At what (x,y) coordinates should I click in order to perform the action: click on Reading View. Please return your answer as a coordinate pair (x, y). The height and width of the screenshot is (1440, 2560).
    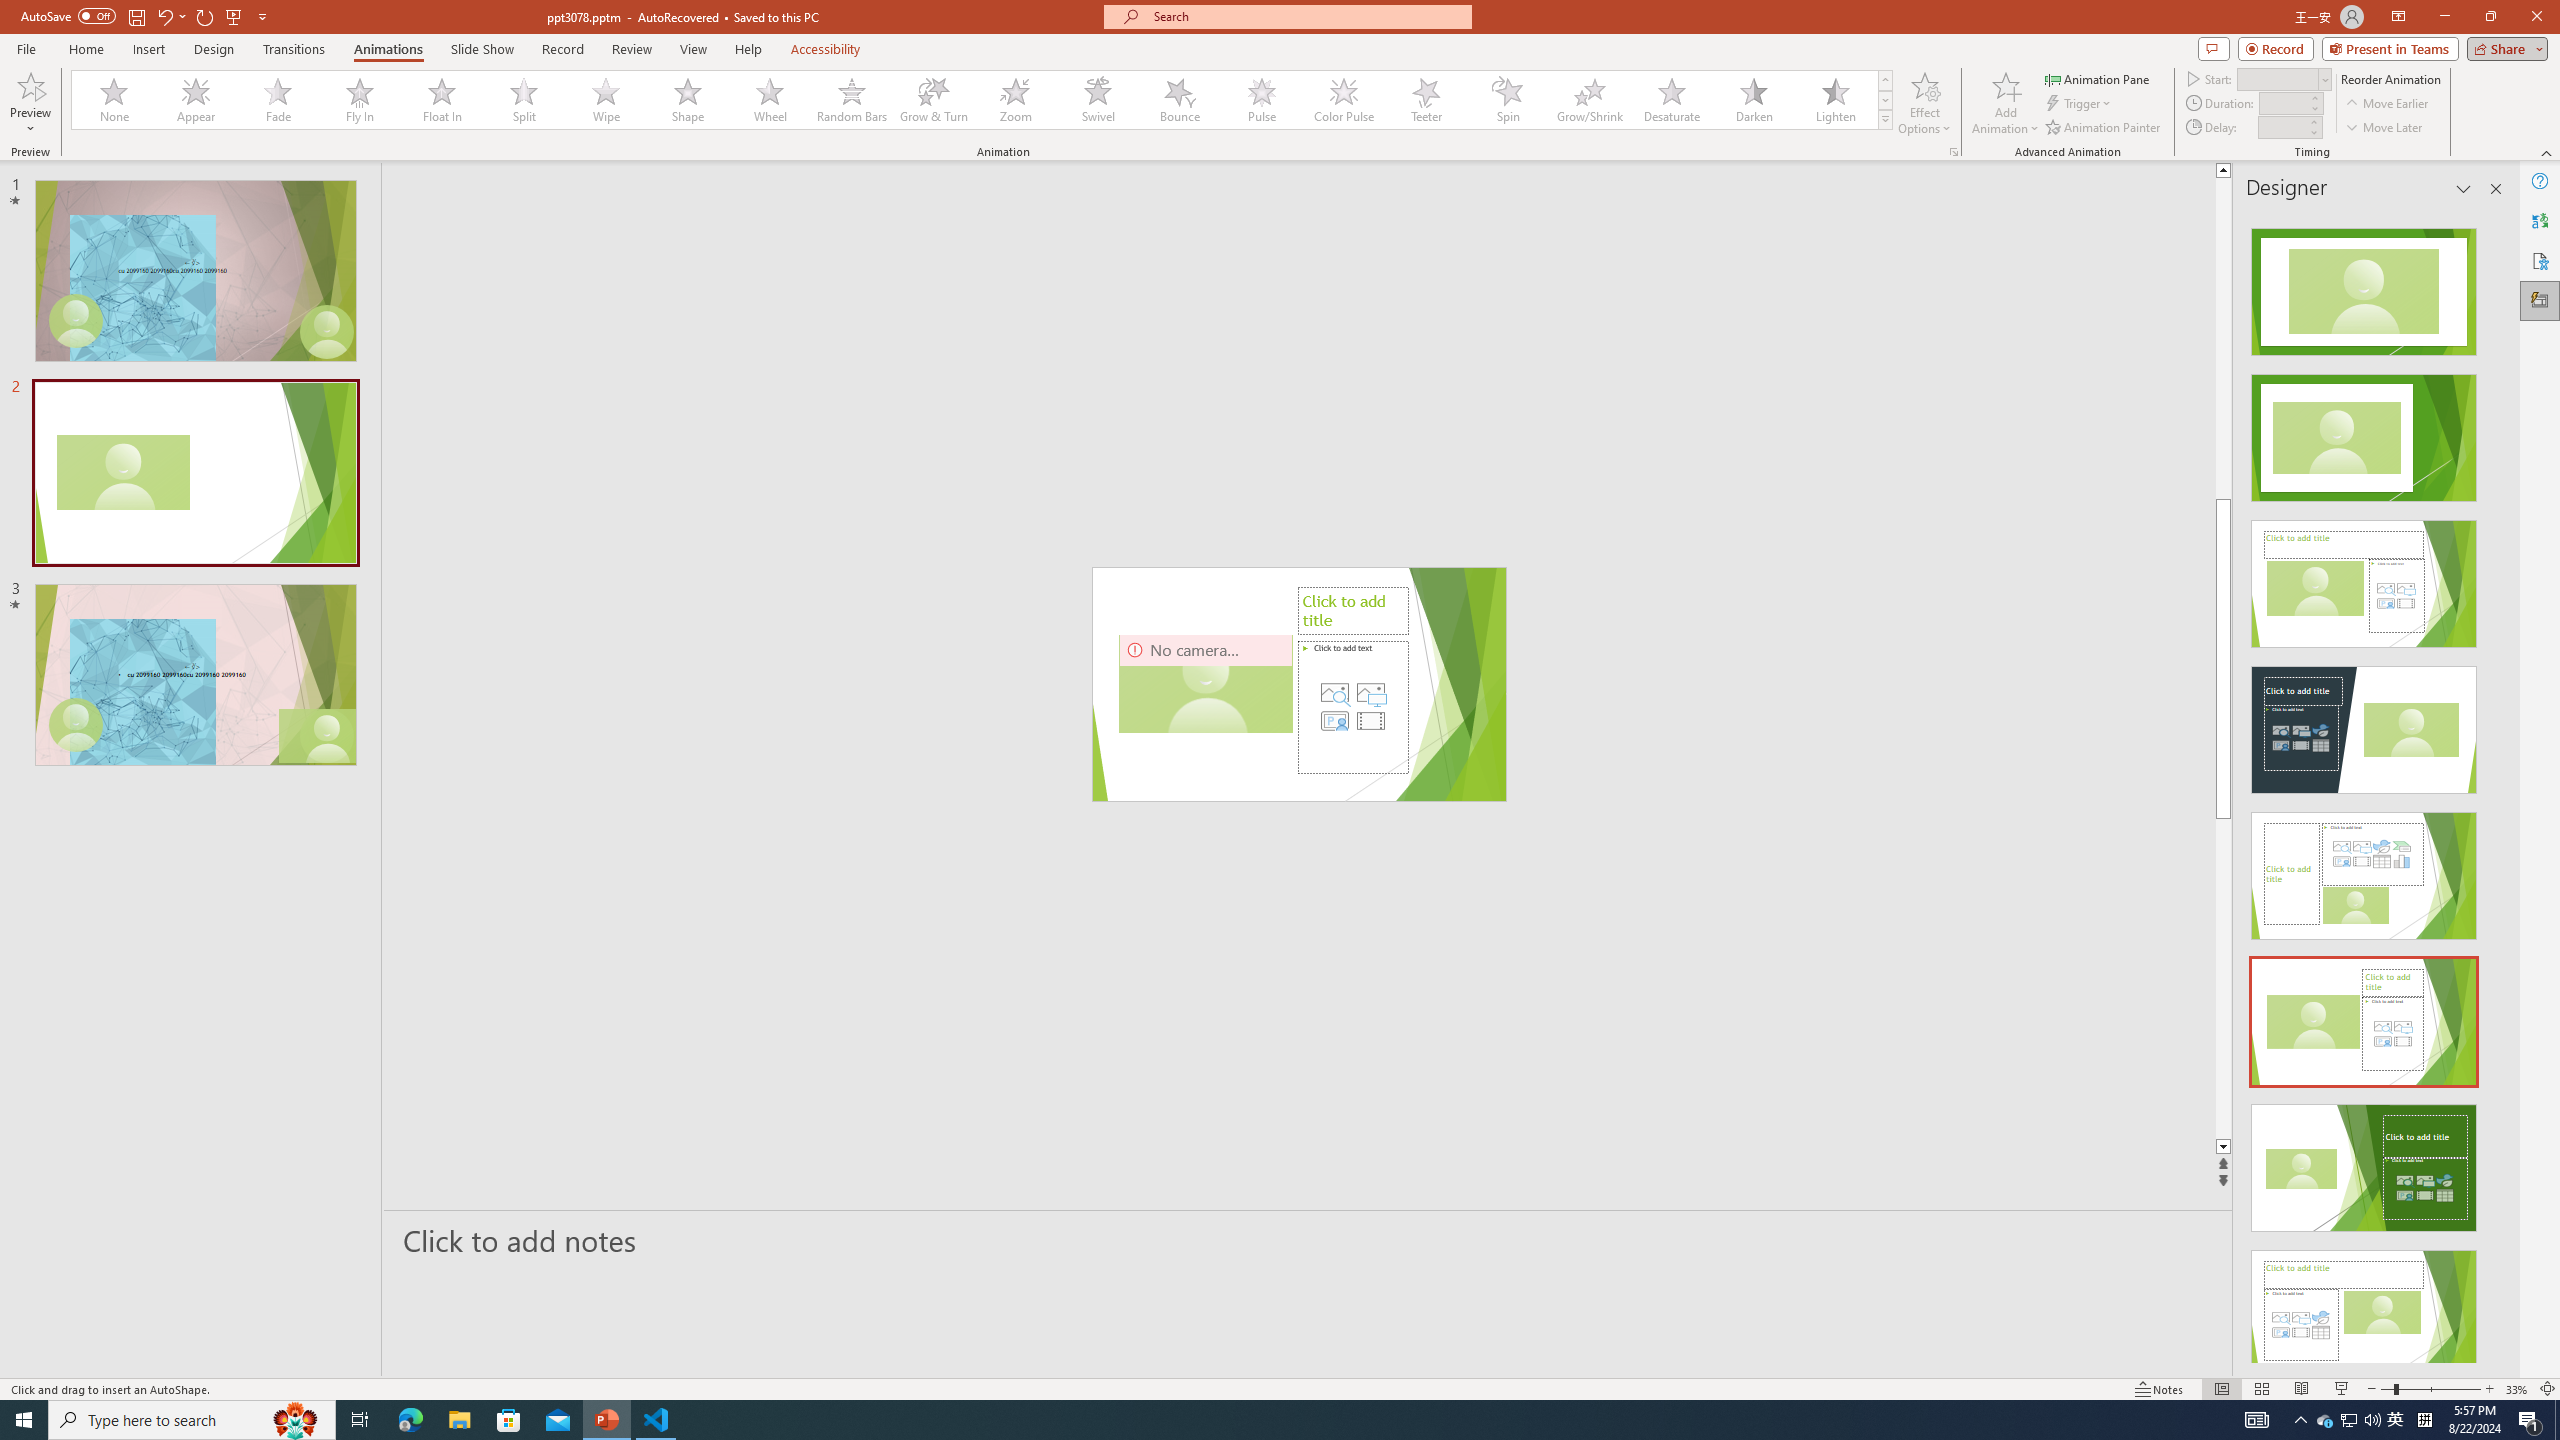
    Looking at the image, I should click on (2300, 1389).